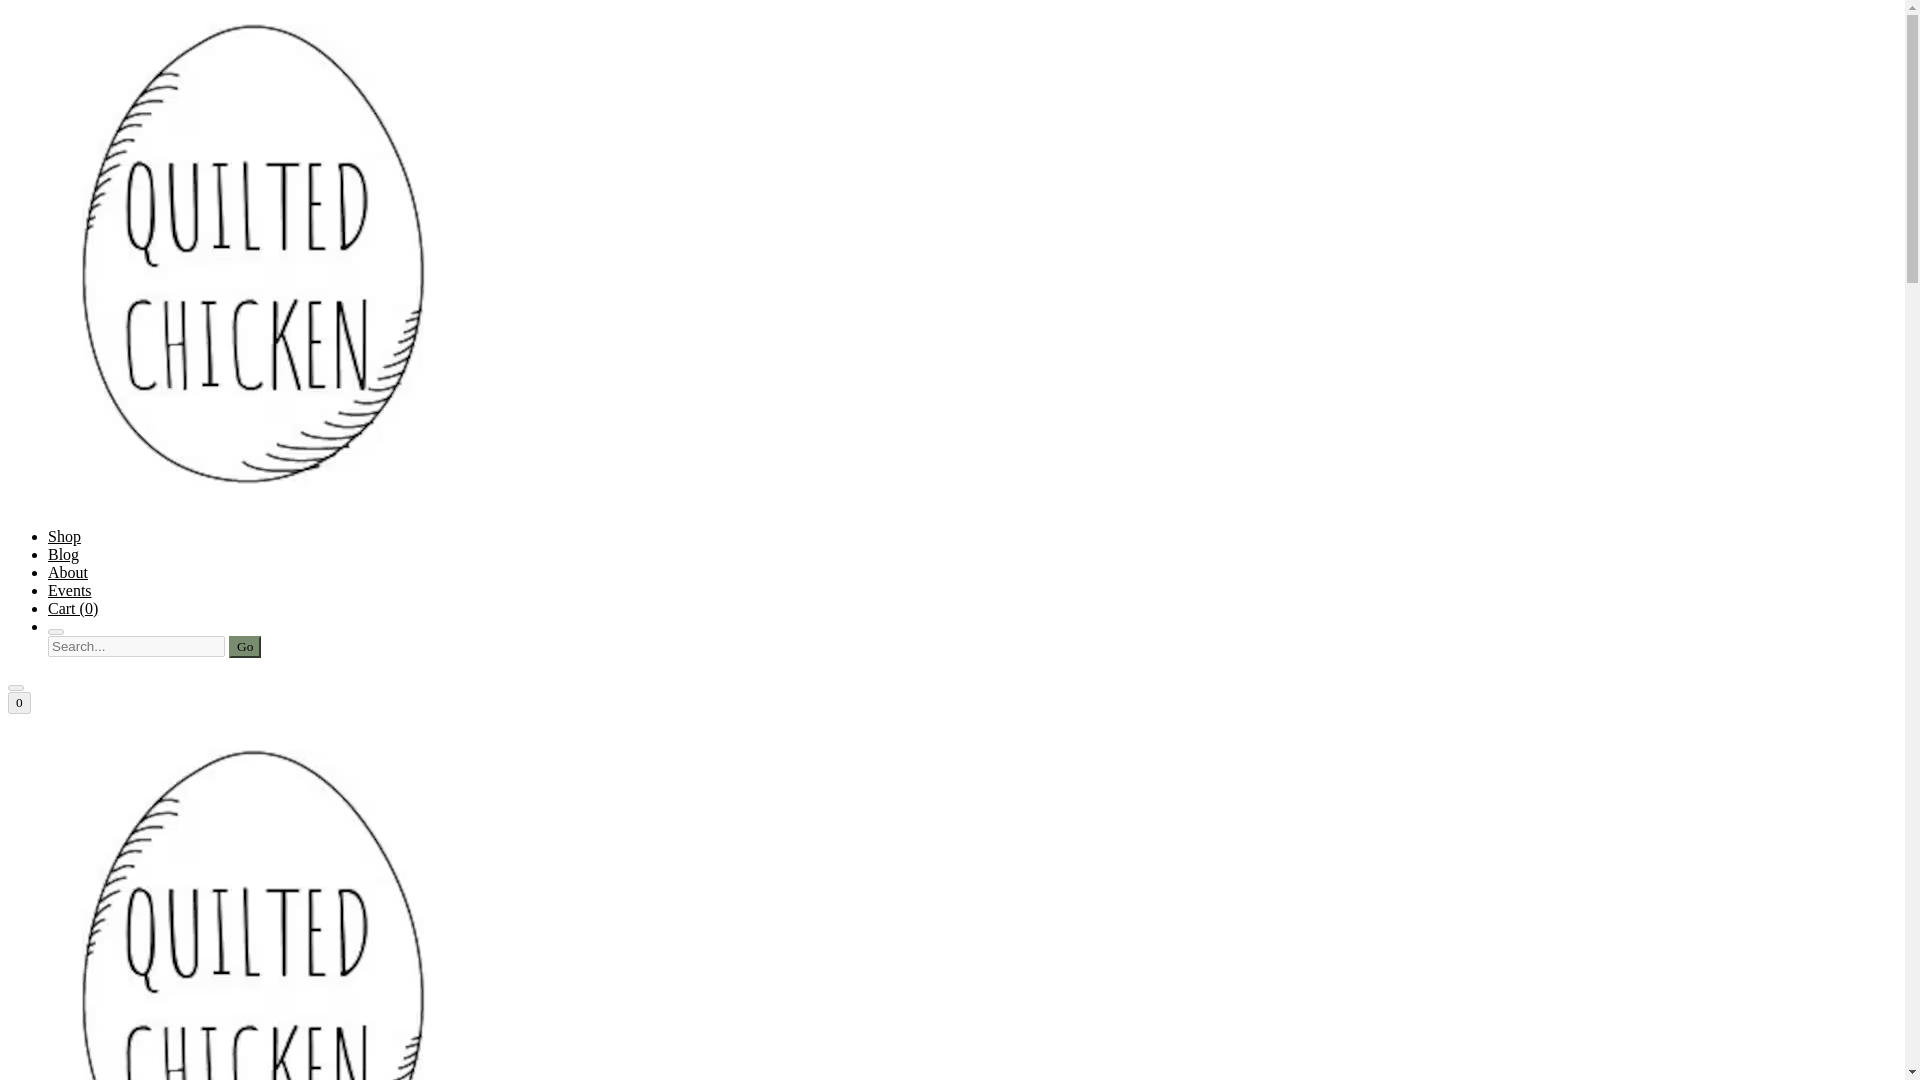 The width and height of the screenshot is (1920, 1080). Describe the element at coordinates (64, 536) in the screenshot. I see `Shop` at that location.